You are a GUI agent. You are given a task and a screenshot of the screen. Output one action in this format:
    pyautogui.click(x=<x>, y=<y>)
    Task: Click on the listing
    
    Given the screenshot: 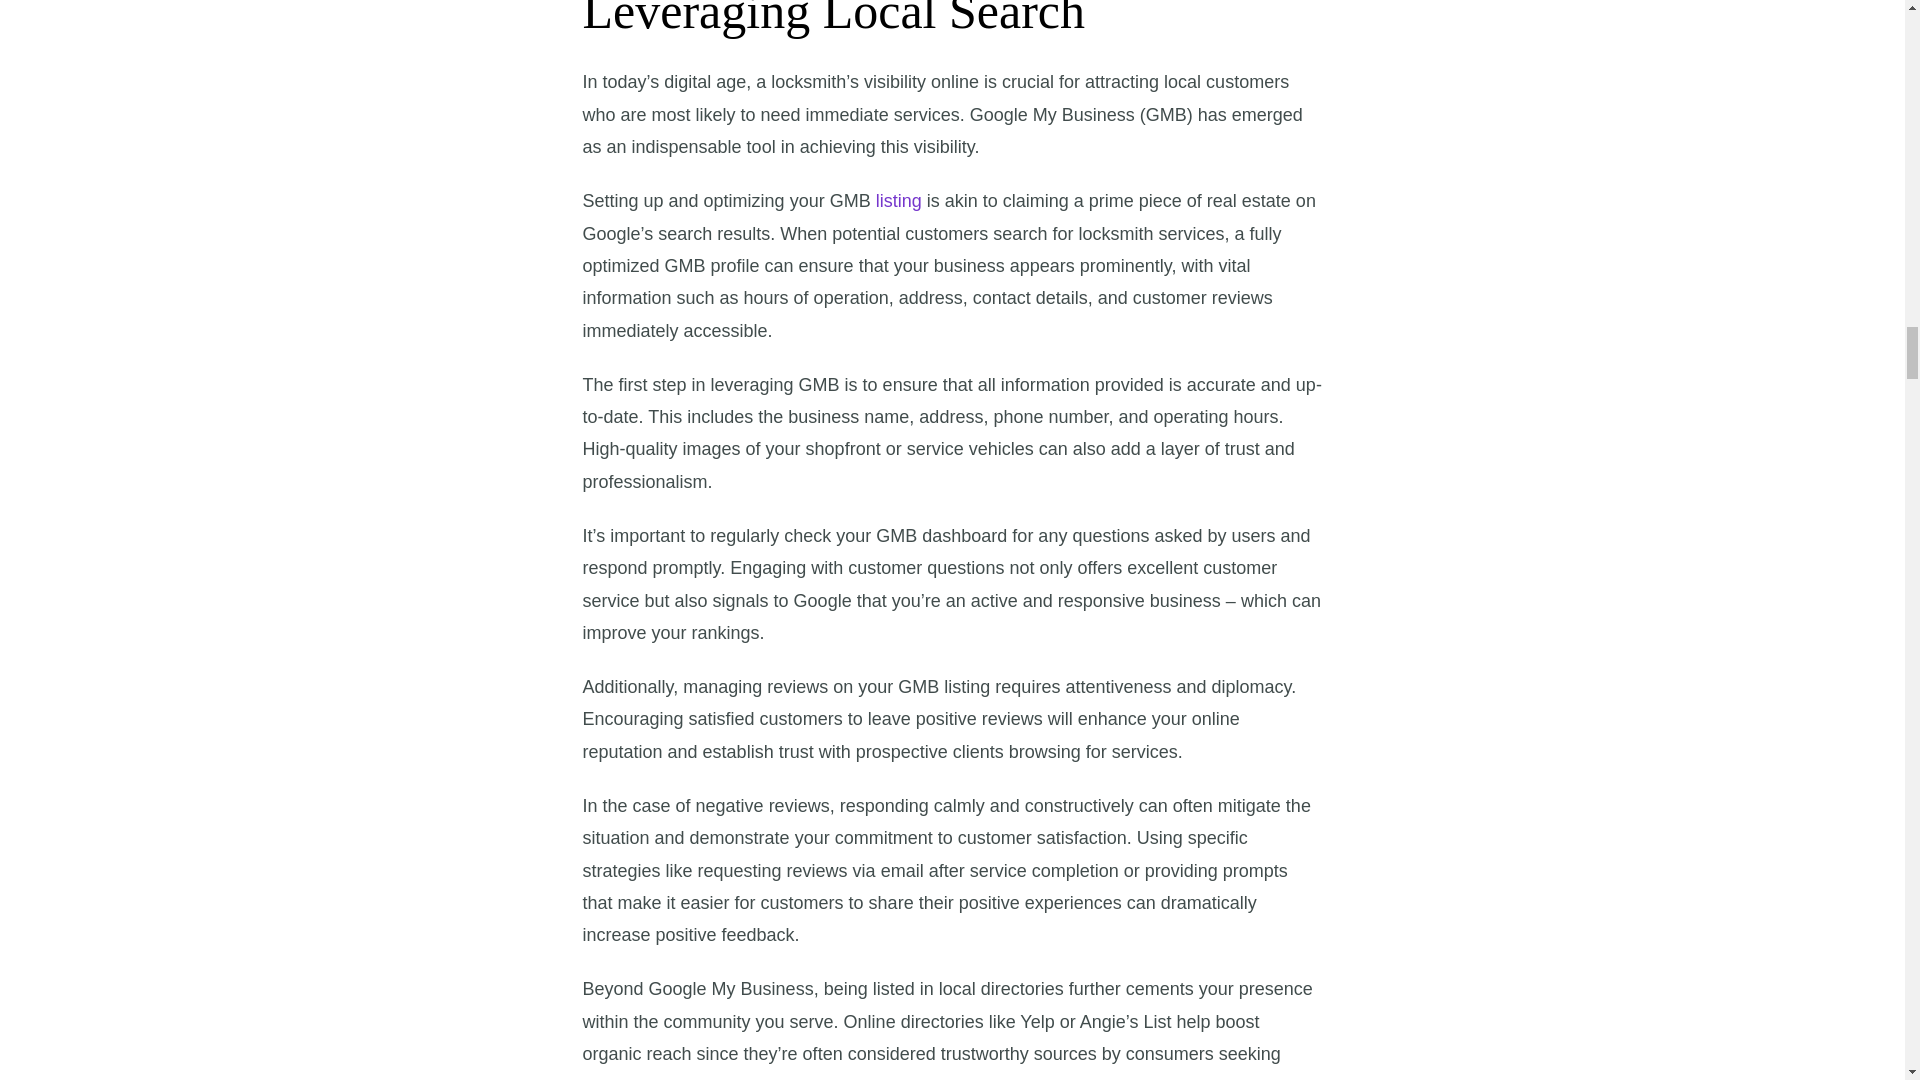 What is the action you would take?
    pyautogui.click(x=898, y=200)
    